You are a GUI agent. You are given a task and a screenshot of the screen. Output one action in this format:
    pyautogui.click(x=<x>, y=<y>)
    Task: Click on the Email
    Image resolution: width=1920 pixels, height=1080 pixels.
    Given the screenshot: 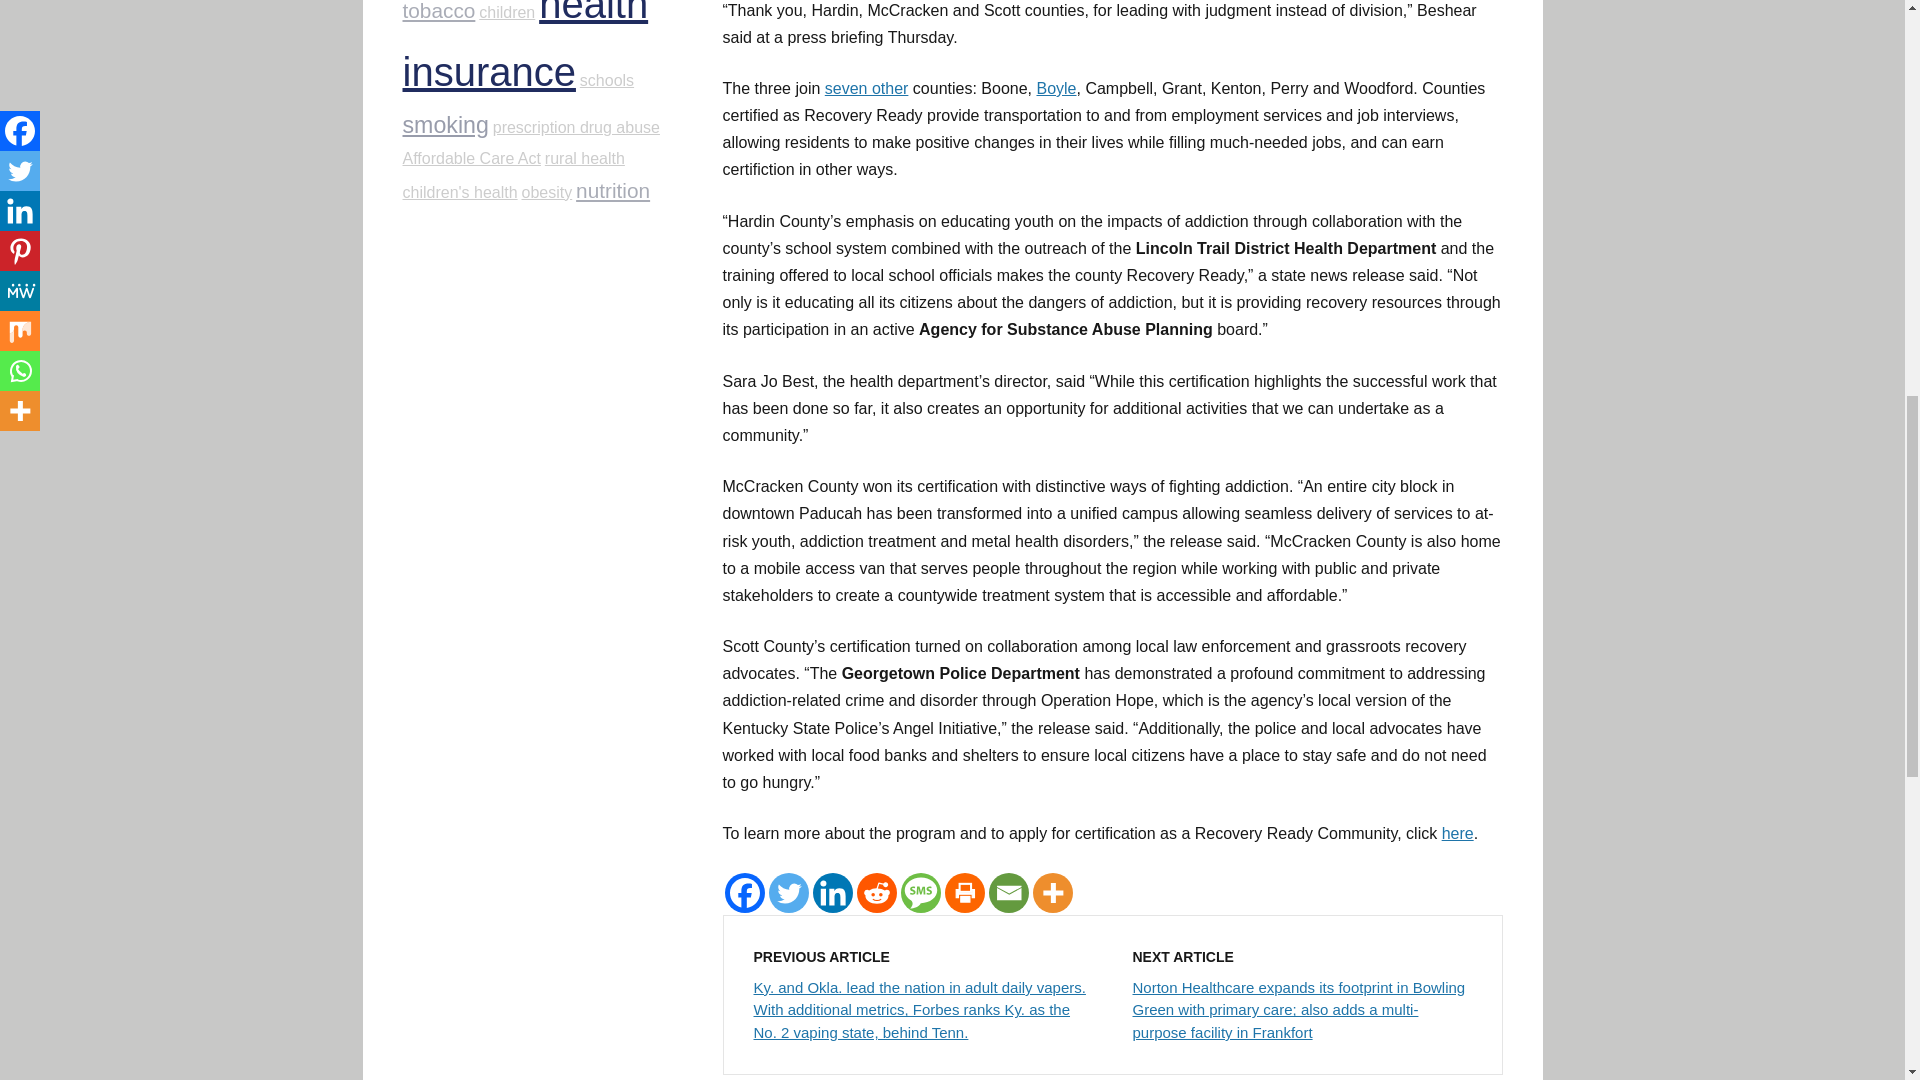 What is the action you would take?
    pyautogui.click(x=1008, y=892)
    